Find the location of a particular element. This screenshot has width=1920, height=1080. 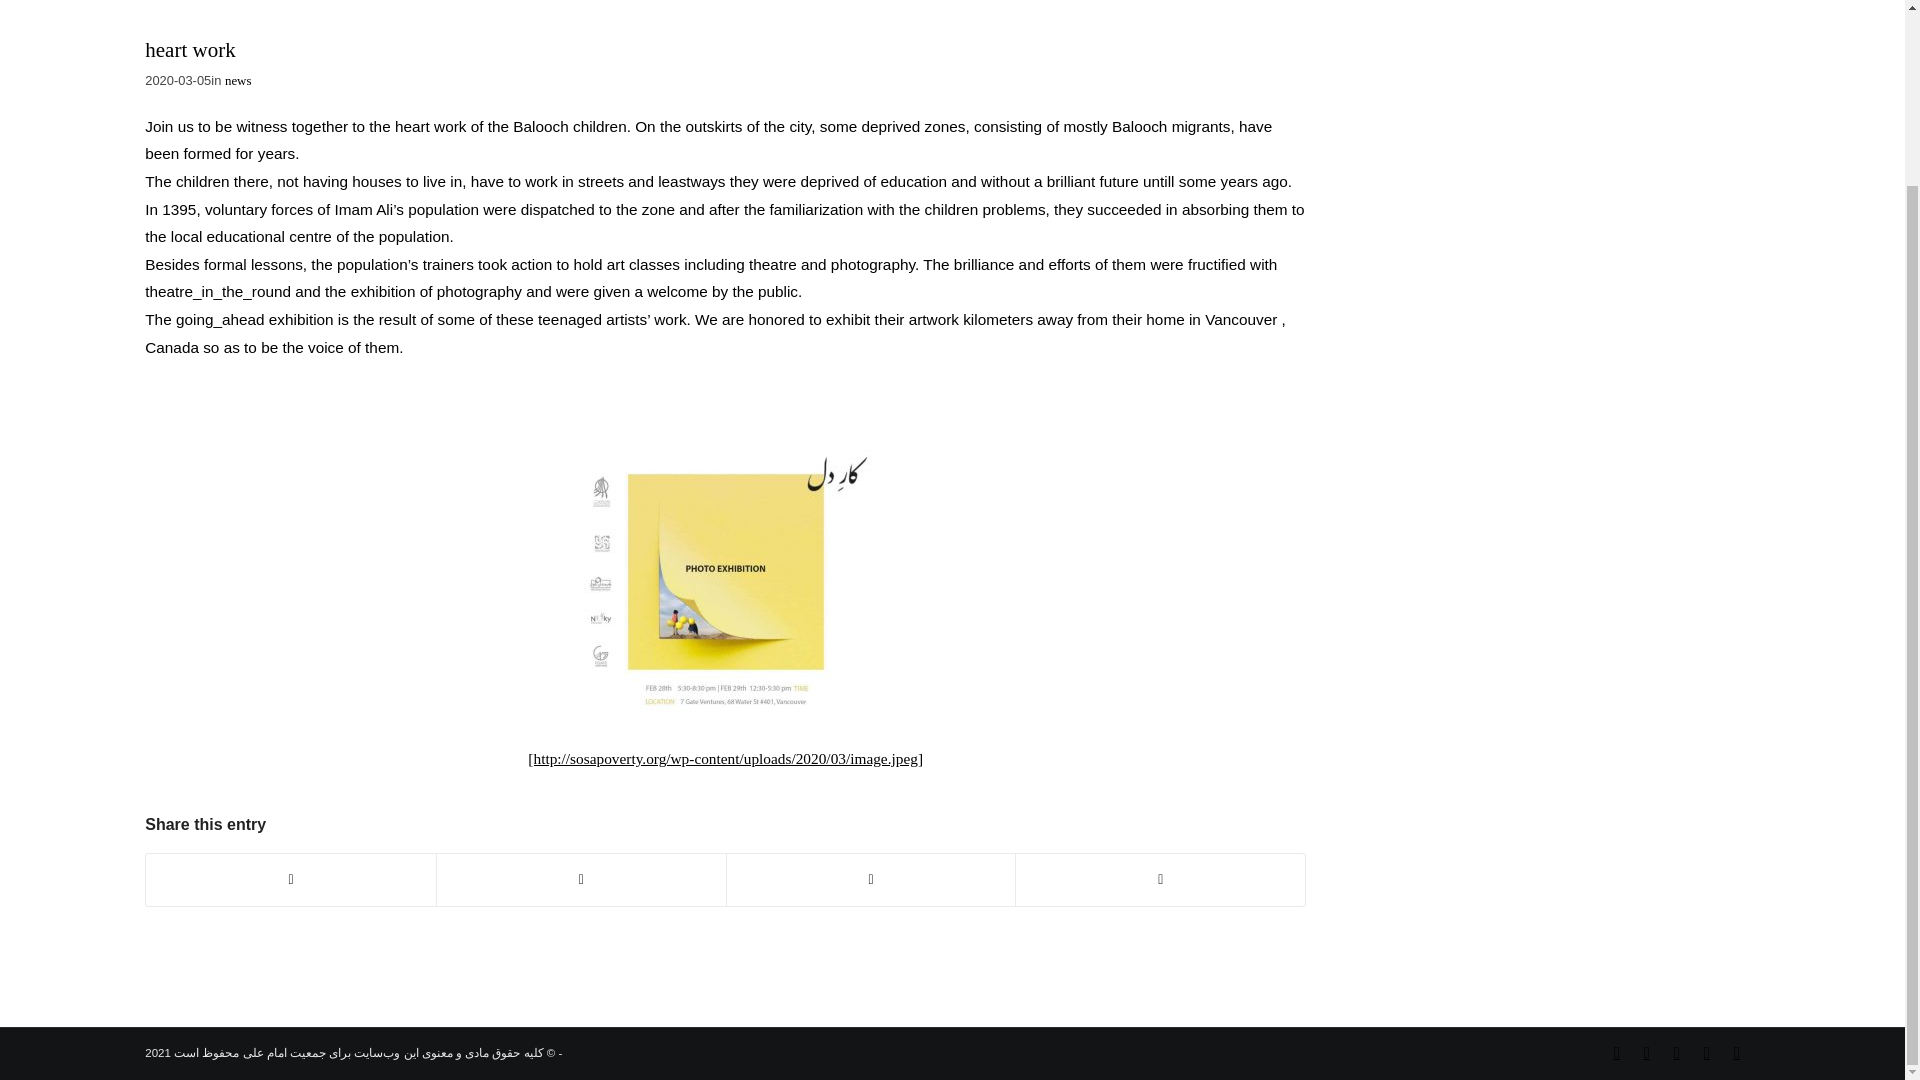

Instagram is located at coordinates (1647, 1052).